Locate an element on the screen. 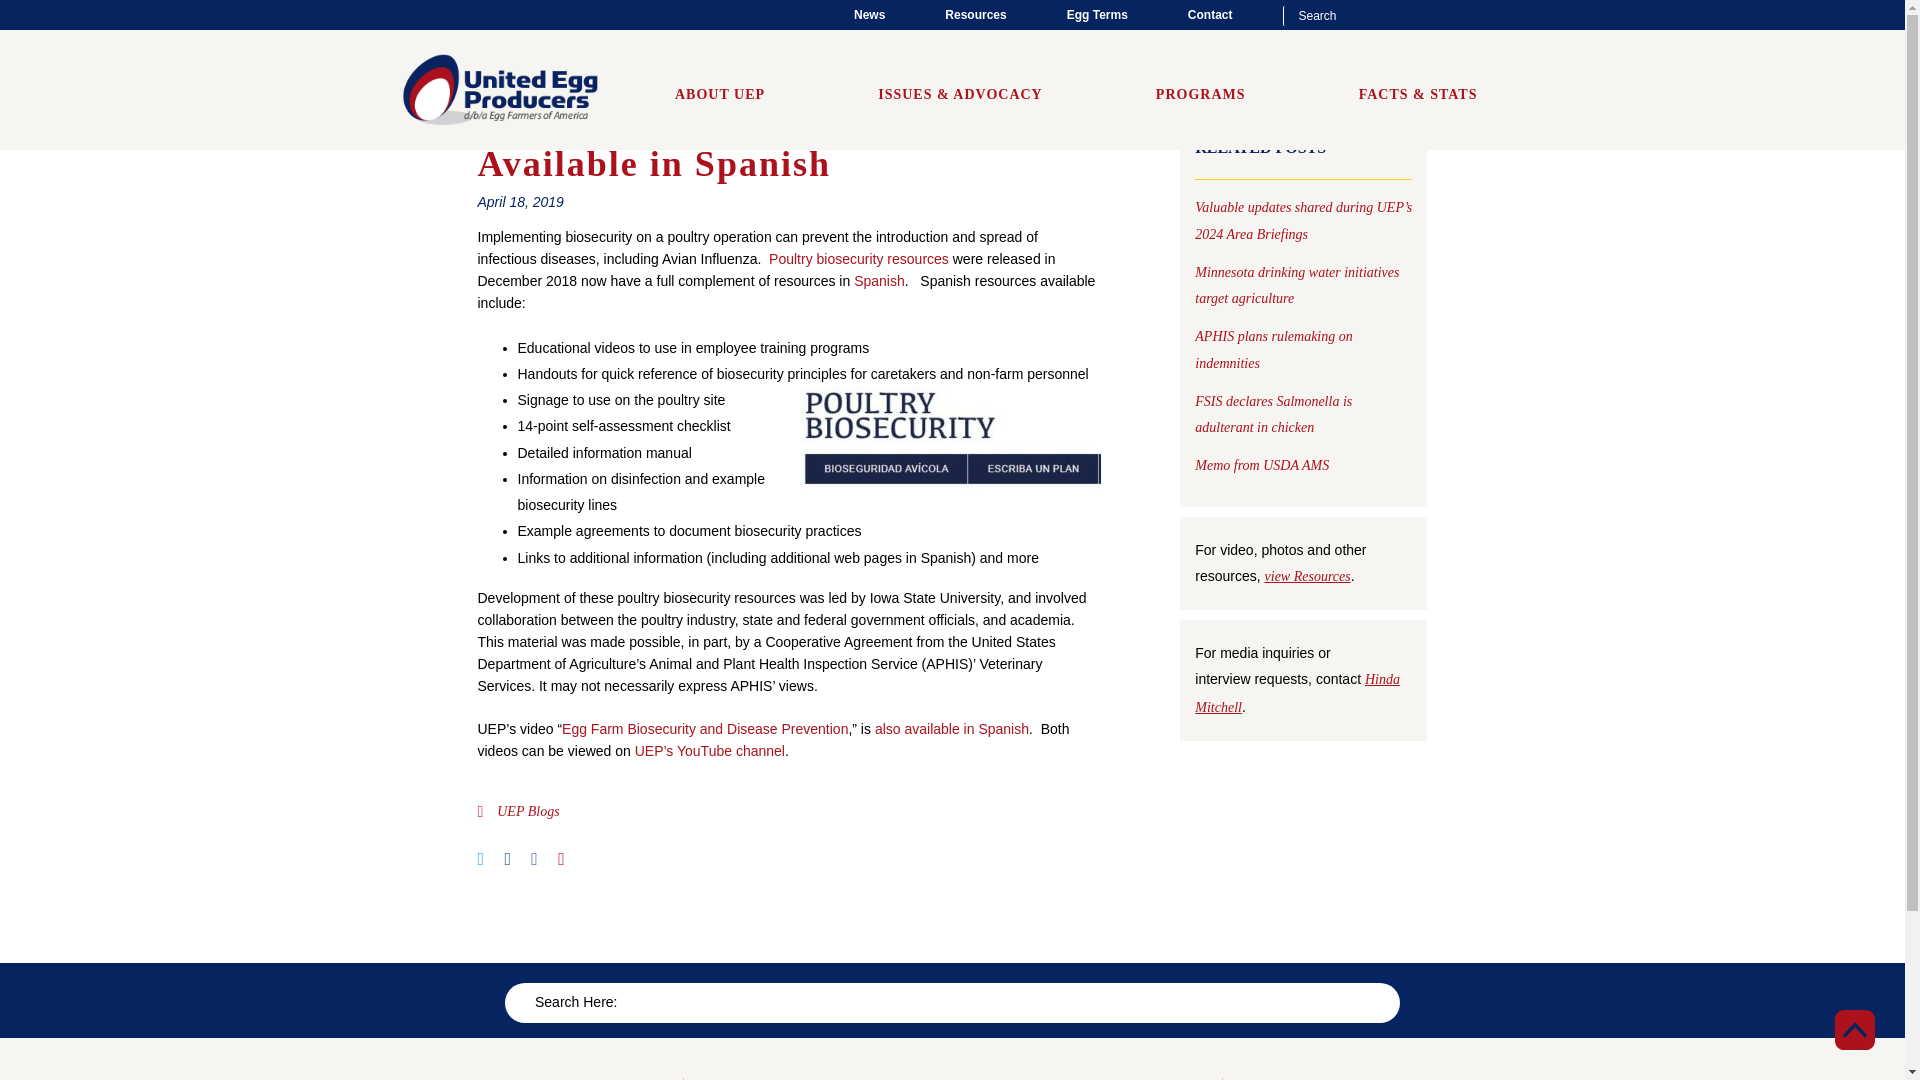  Back to All Posts is located at coordinates (953, 28).